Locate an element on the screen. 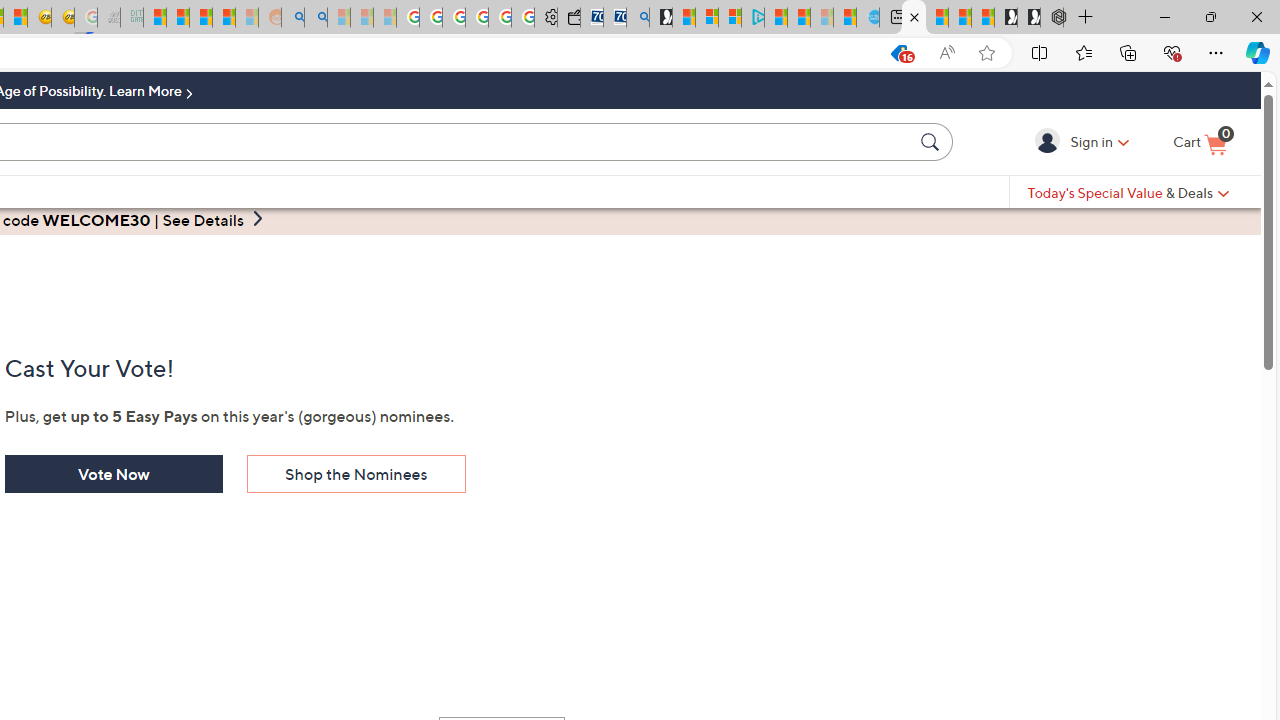 The height and width of the screenshot is (720, 1280). Play Free Online Games | Games from Microsoft Start is located at coordinates (1028, 18).